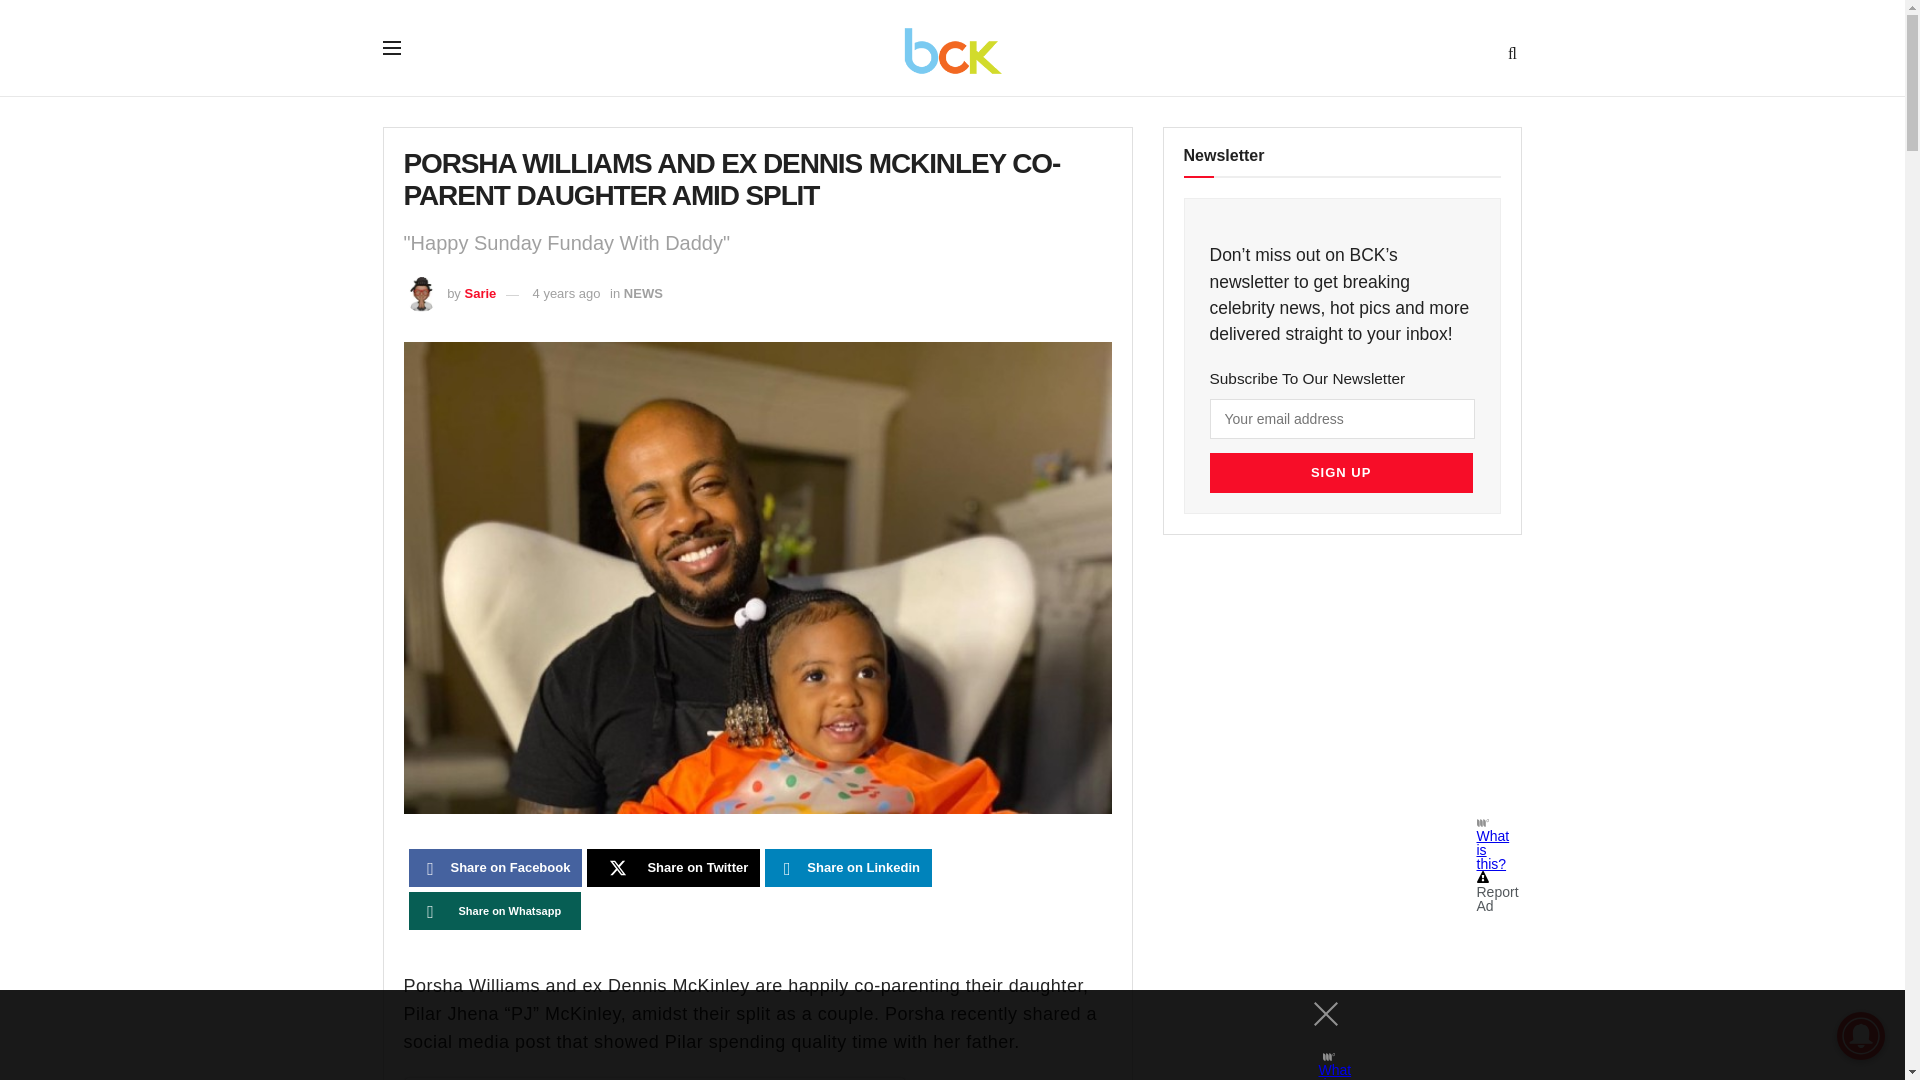 Image resolution: width=1920 pixels, height=1080 pixels. What do you see at coordinates (494, 867) in the screenshot?
I see `Share on Facebook` at bounding box center [494, 867].